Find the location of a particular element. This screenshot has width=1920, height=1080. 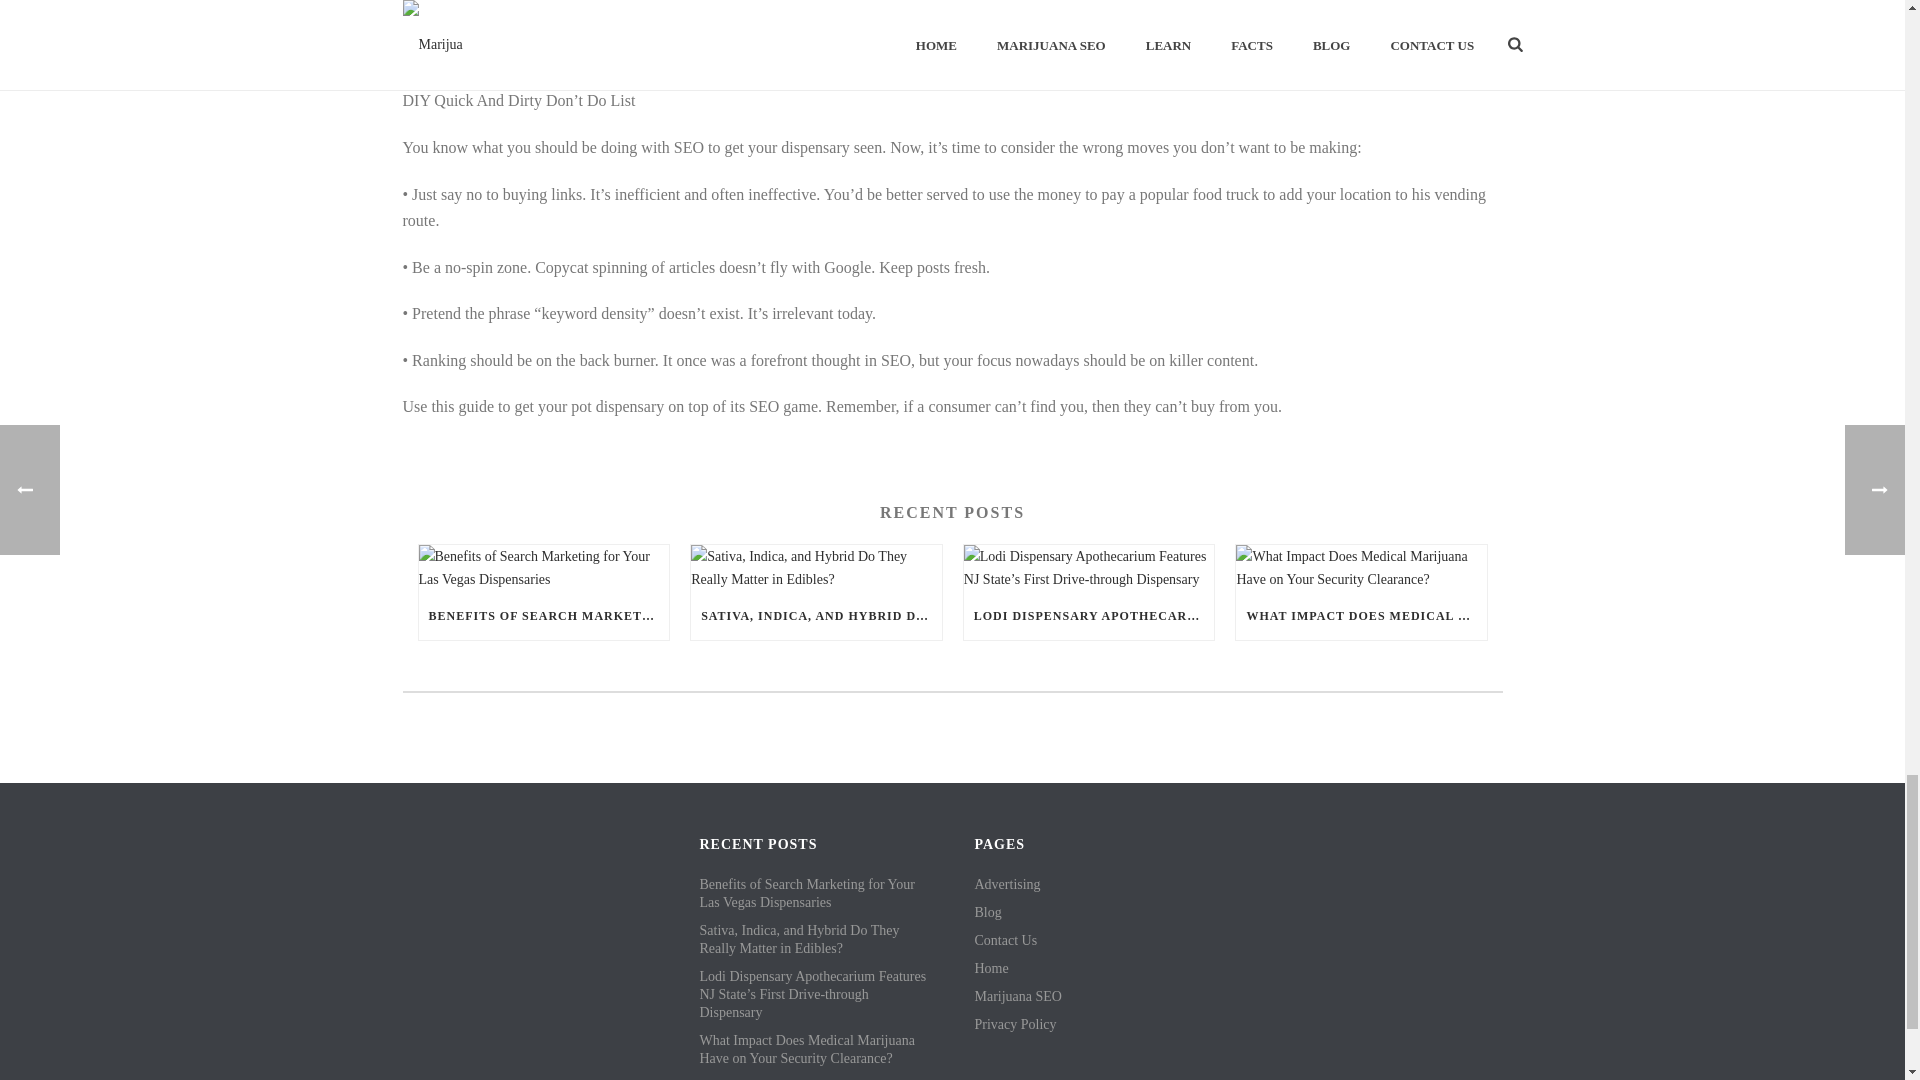

Home is located at coordinates (990, 969).